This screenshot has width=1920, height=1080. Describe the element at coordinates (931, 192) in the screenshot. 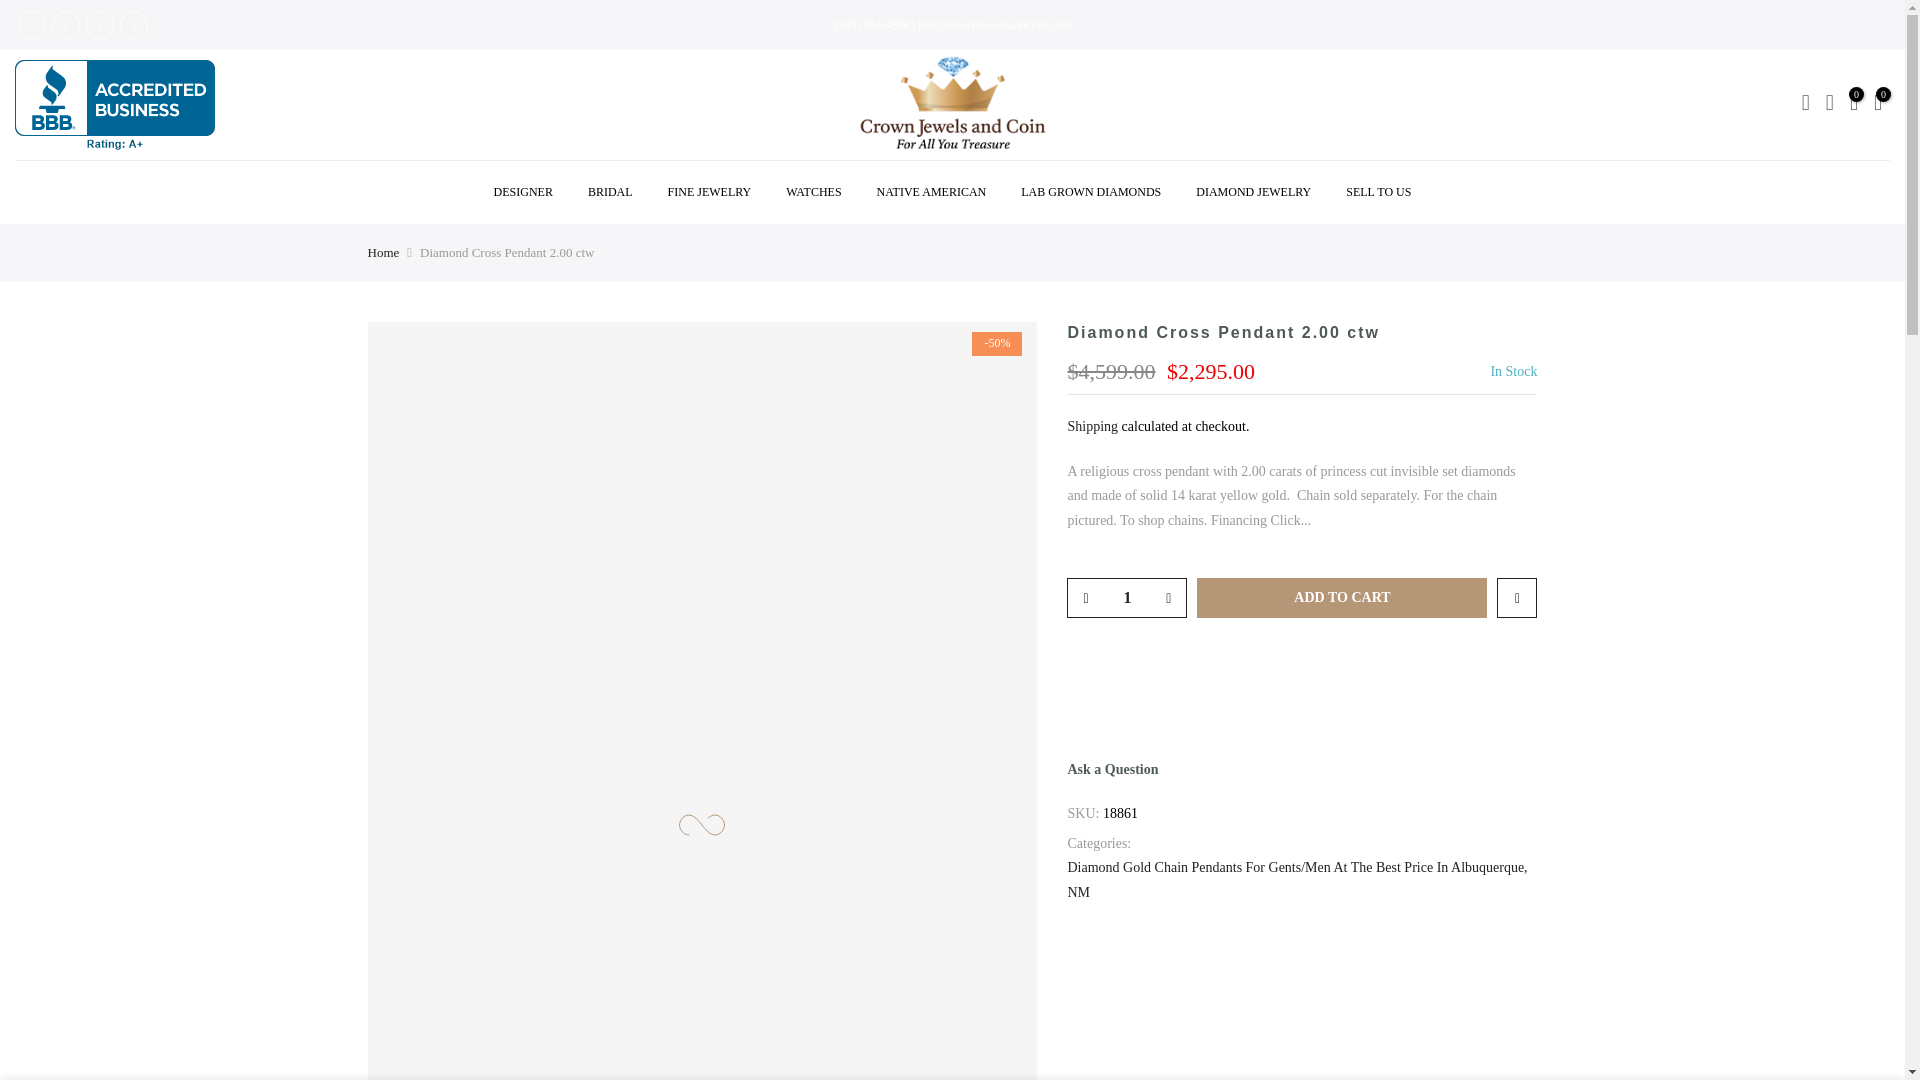

I see `NATIVE AMERICAN` at that location.